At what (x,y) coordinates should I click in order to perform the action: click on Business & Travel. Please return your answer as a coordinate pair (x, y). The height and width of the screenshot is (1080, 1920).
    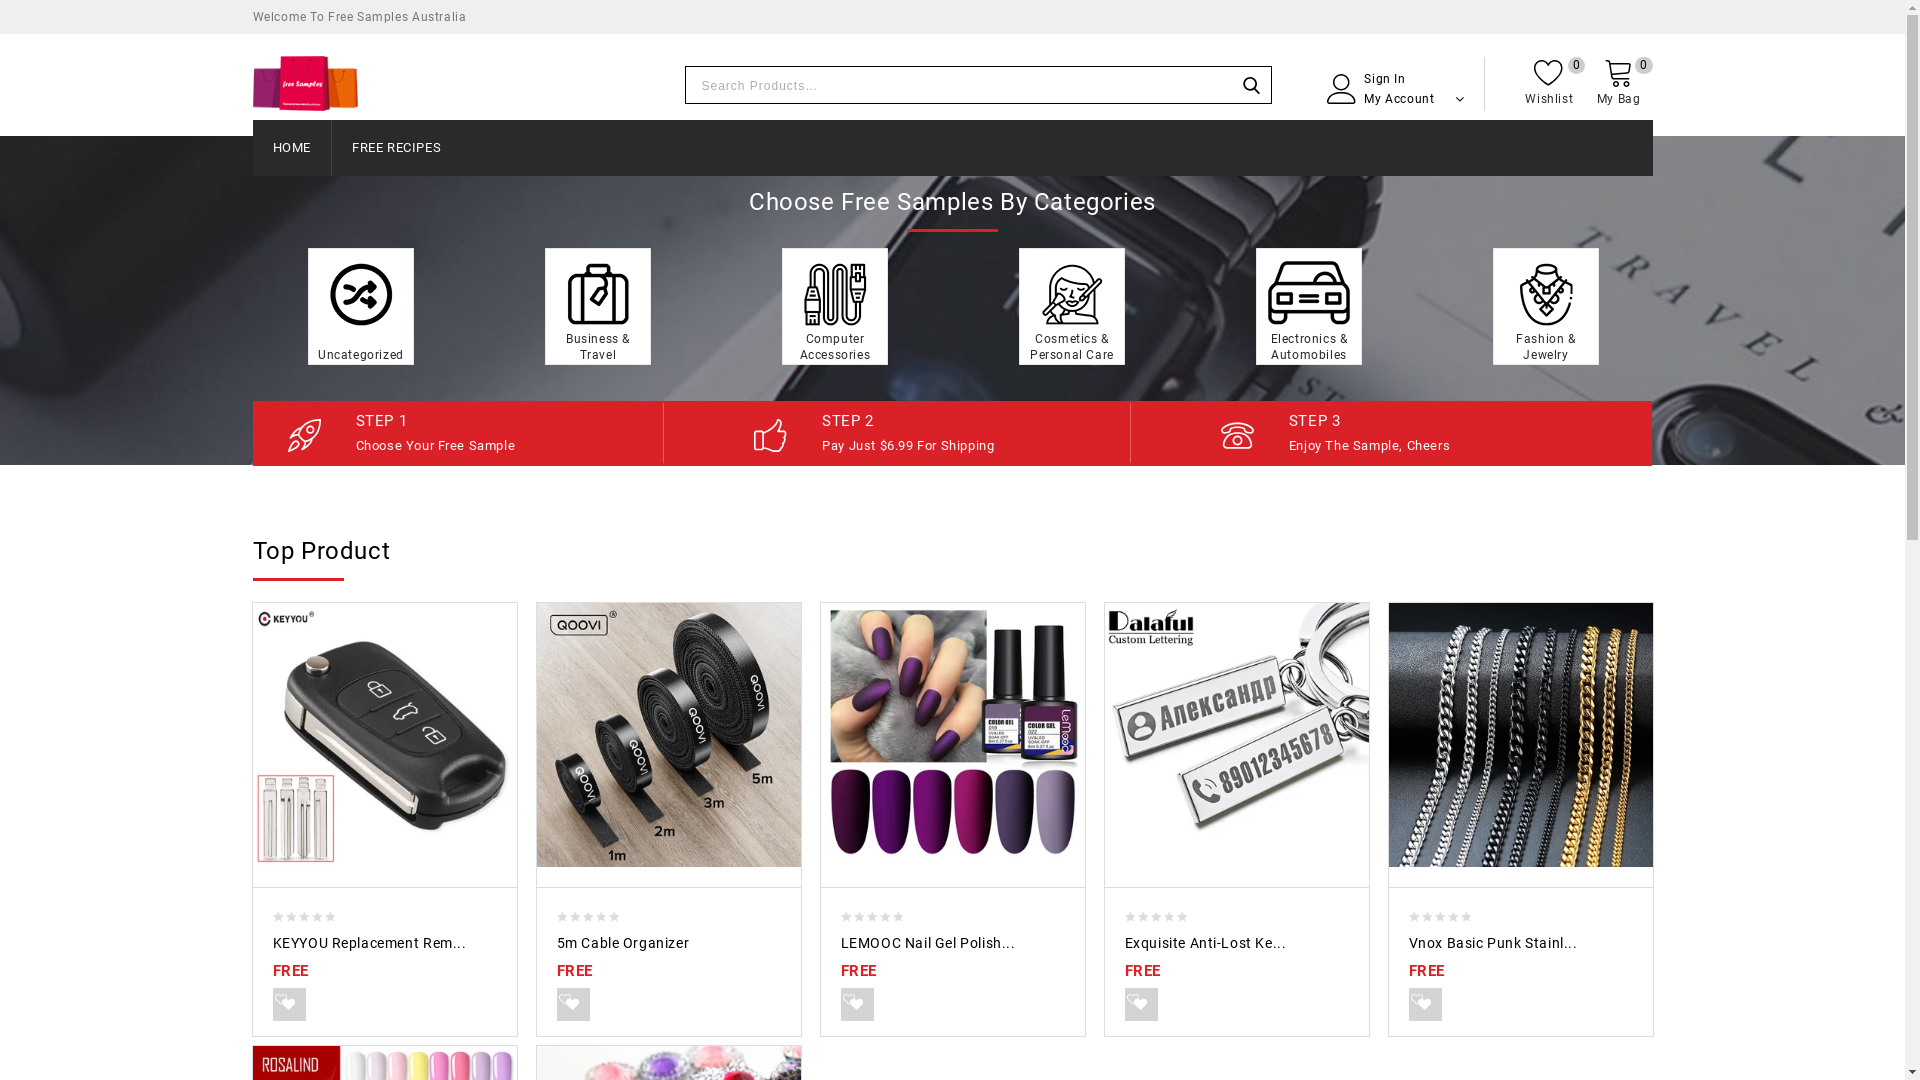
    Looking at the image, I should click on (598, 347).